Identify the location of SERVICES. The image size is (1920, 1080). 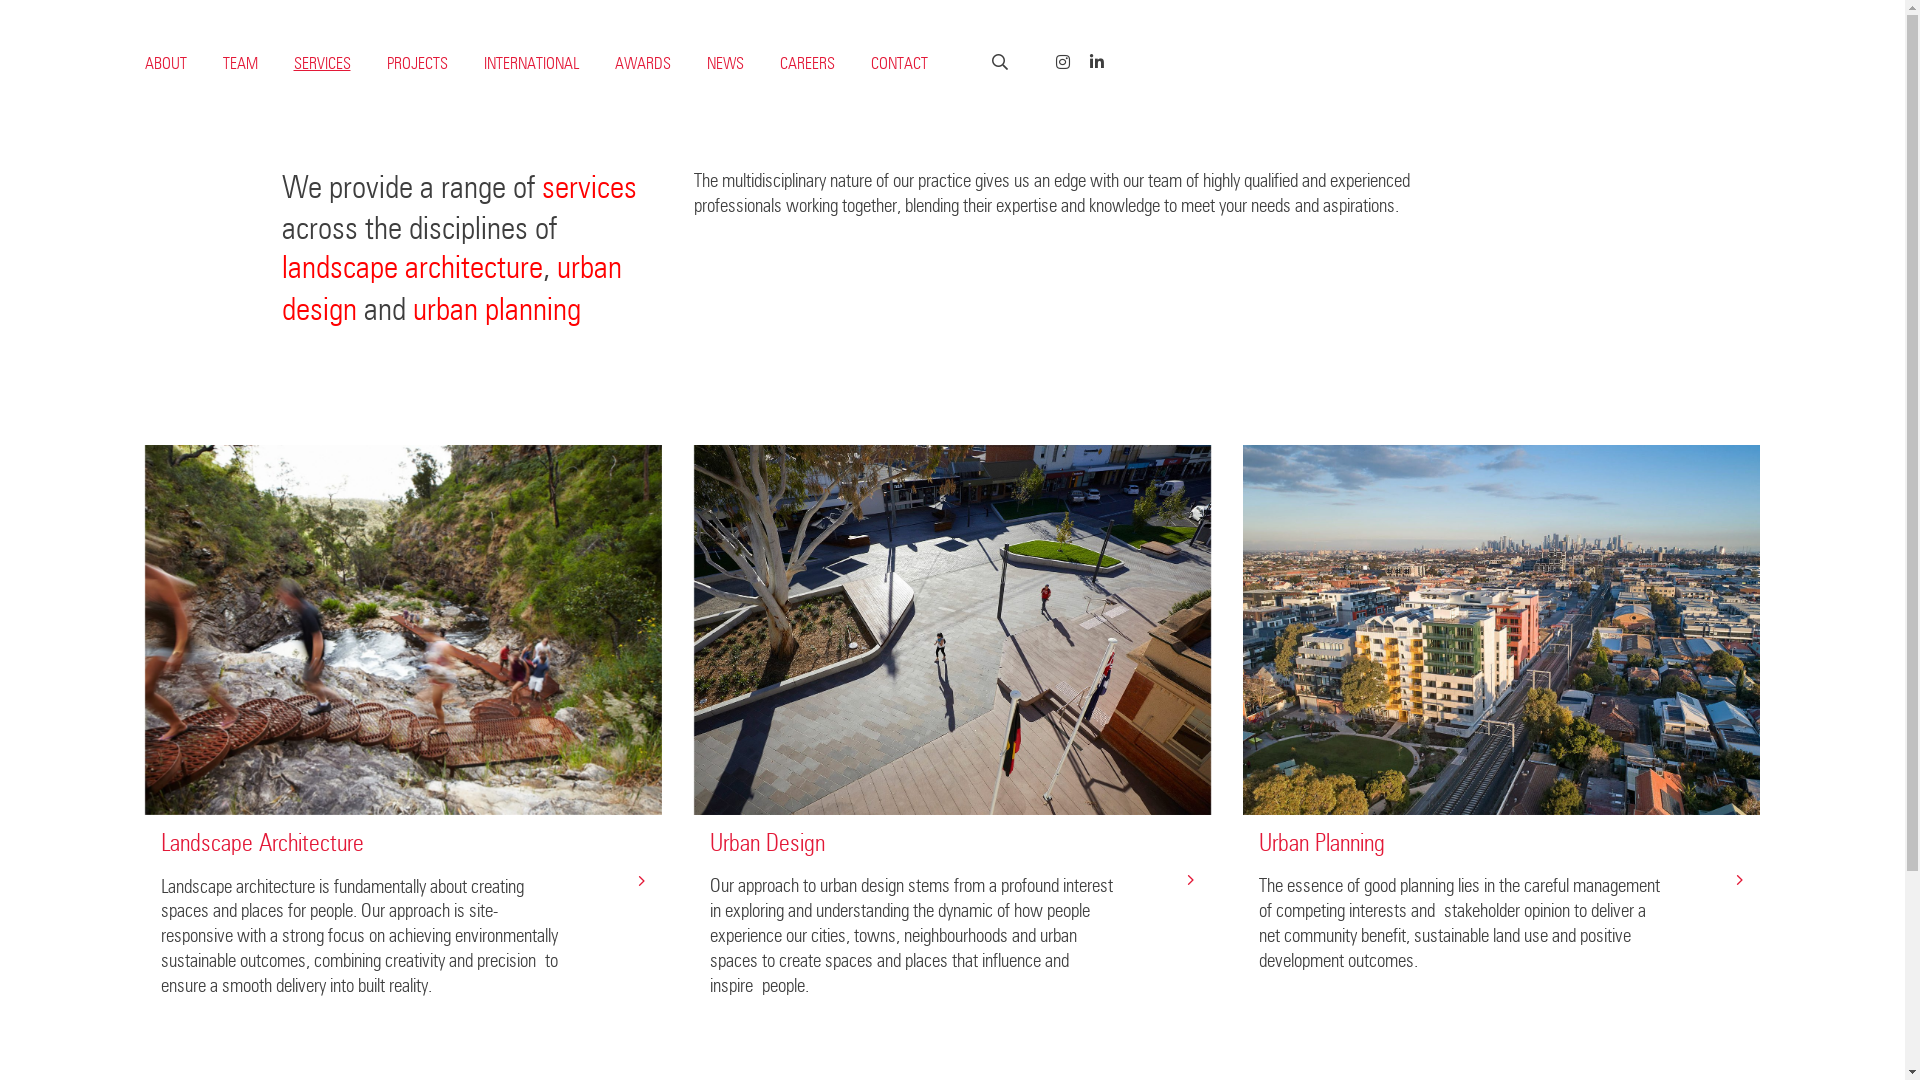
(322, 65).